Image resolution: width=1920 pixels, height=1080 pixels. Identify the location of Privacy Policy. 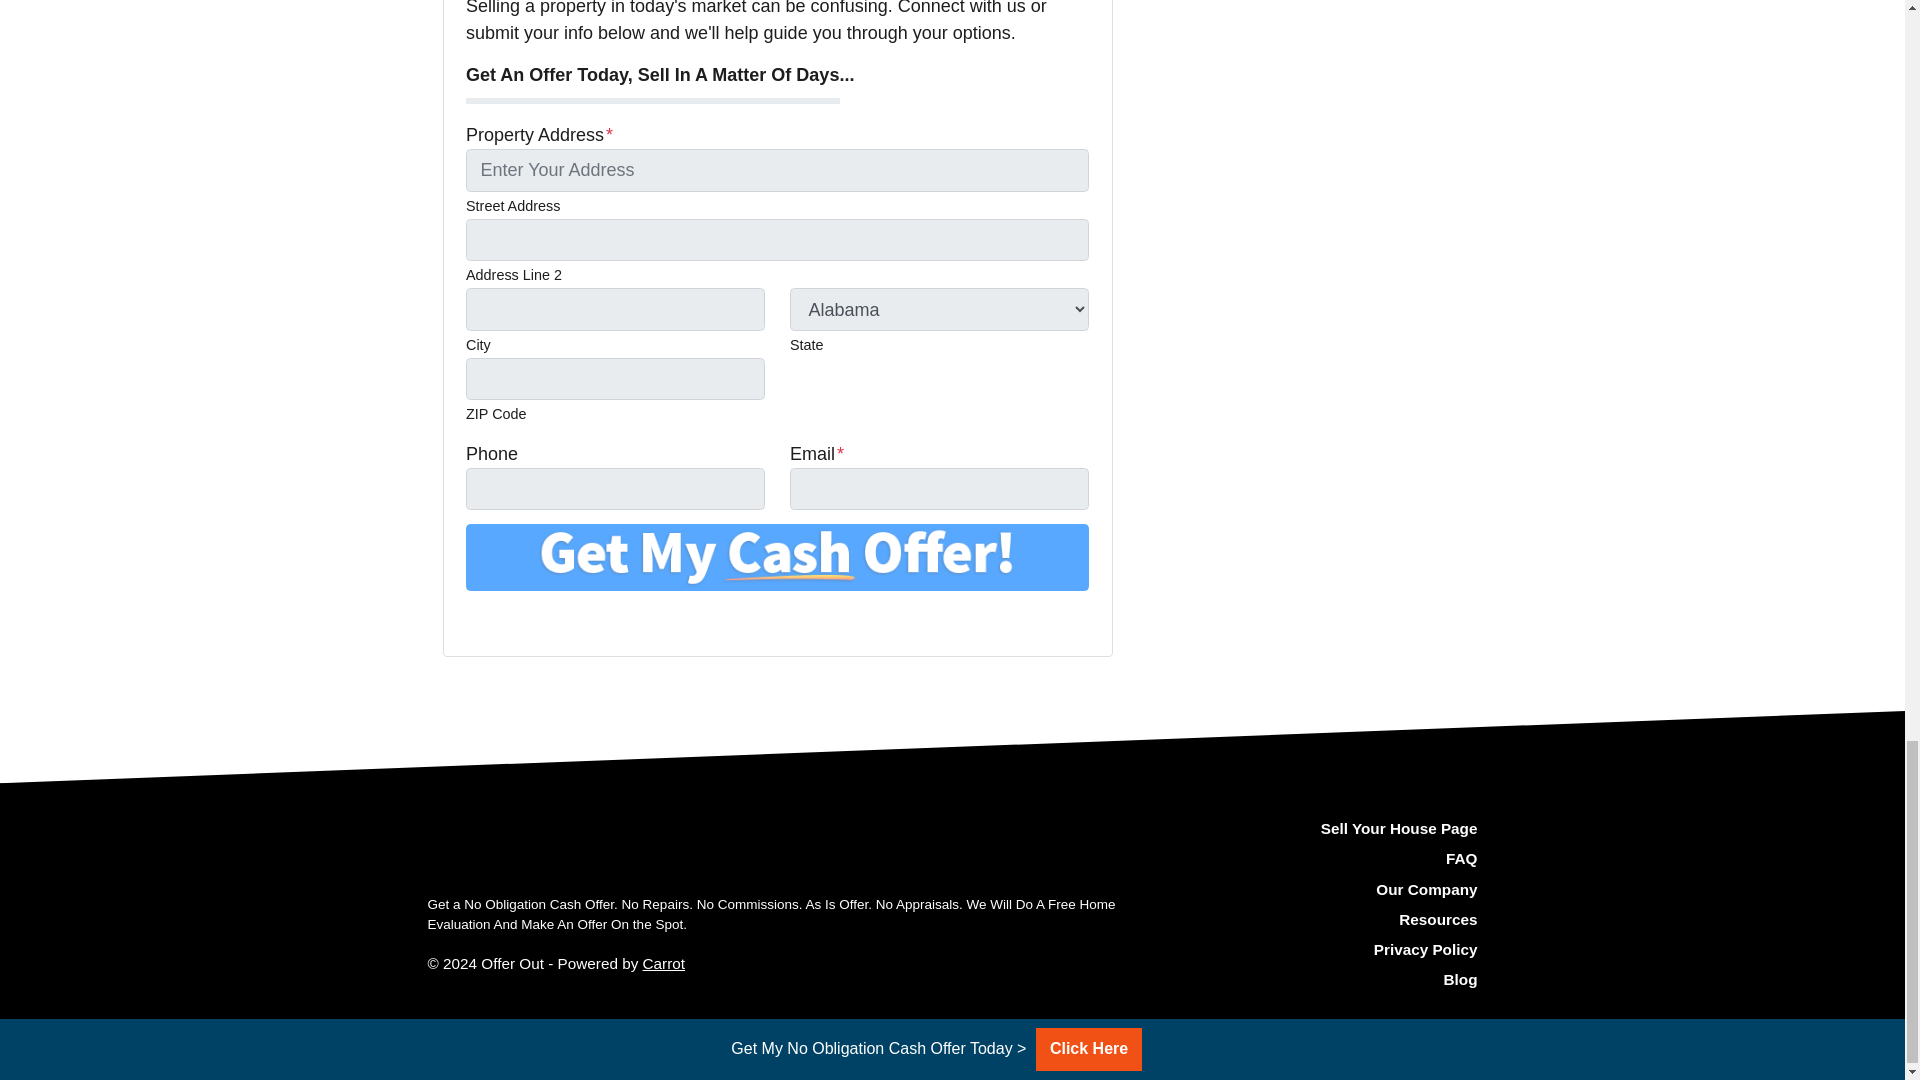
(1313, 950).